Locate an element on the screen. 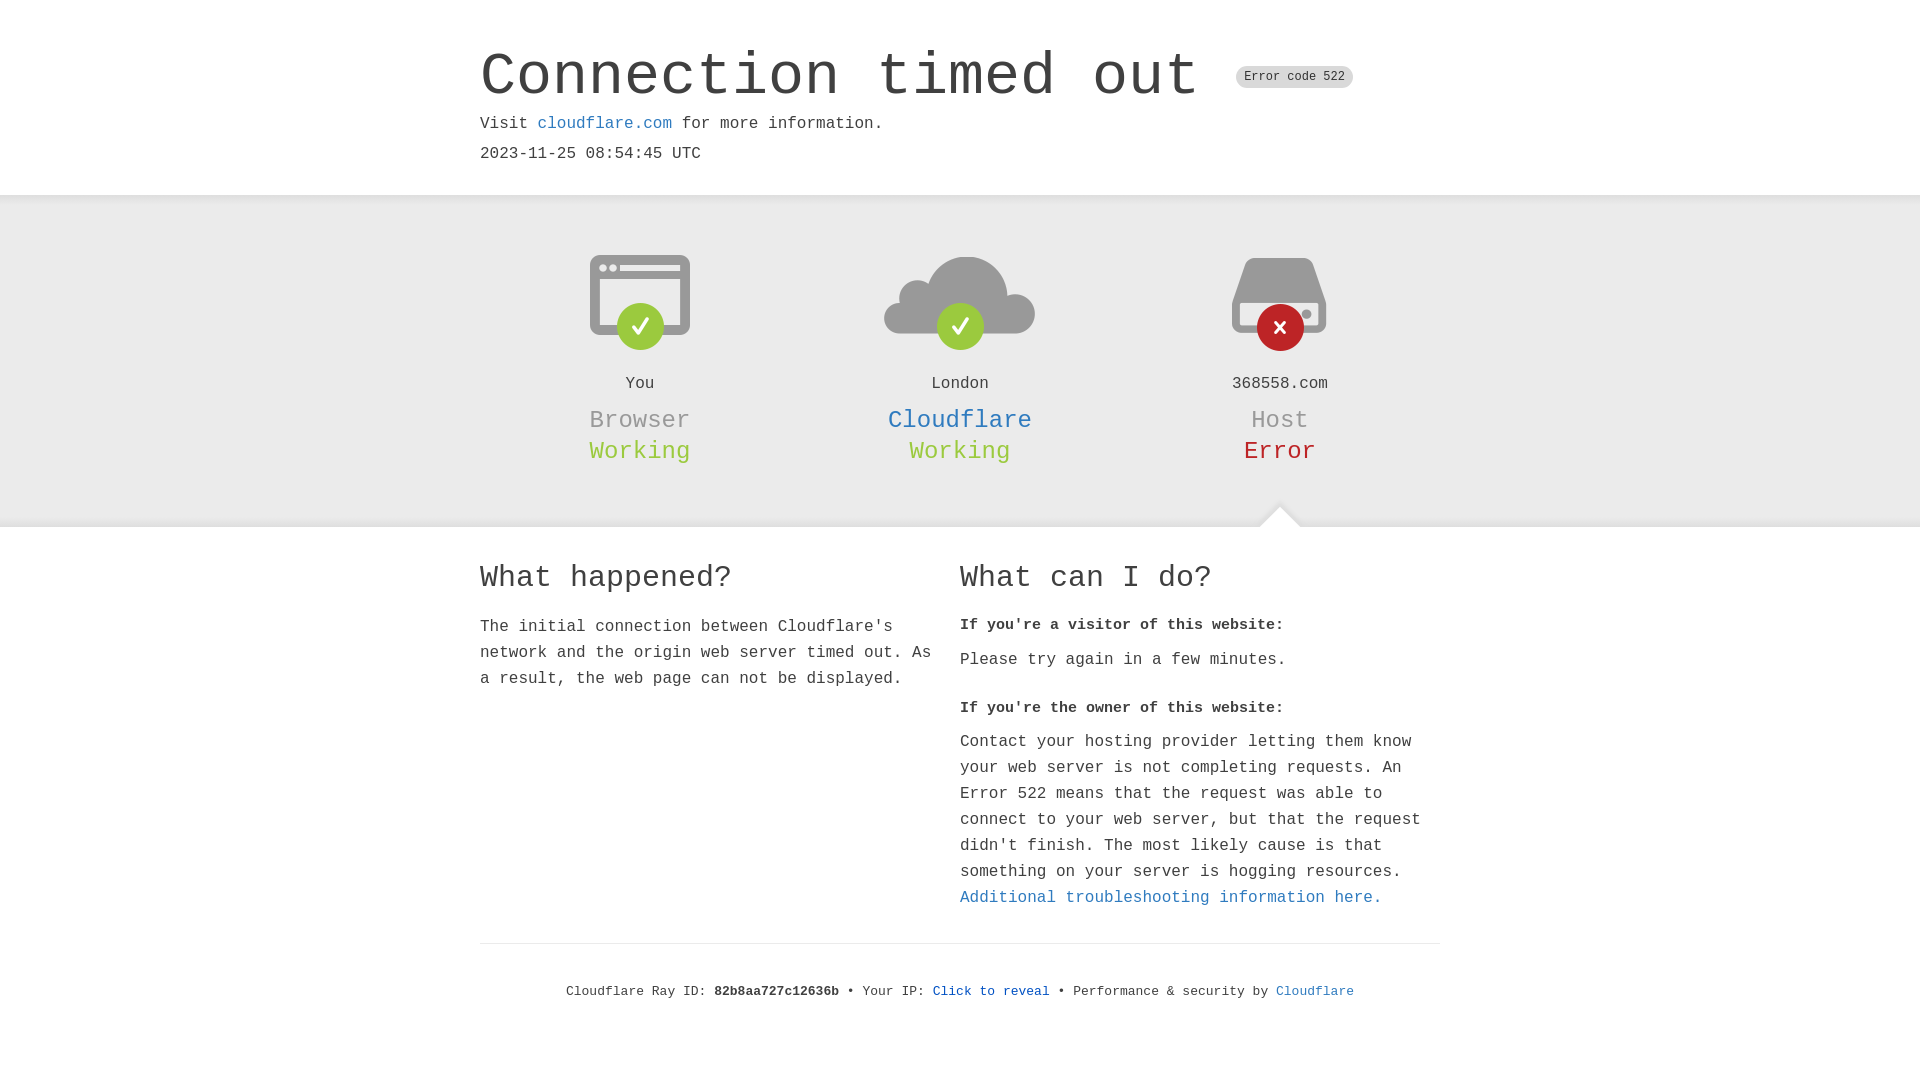 The width and height of the screenshot is (1920, 1080). Cloudflare is located at coordinates (1315, 992).